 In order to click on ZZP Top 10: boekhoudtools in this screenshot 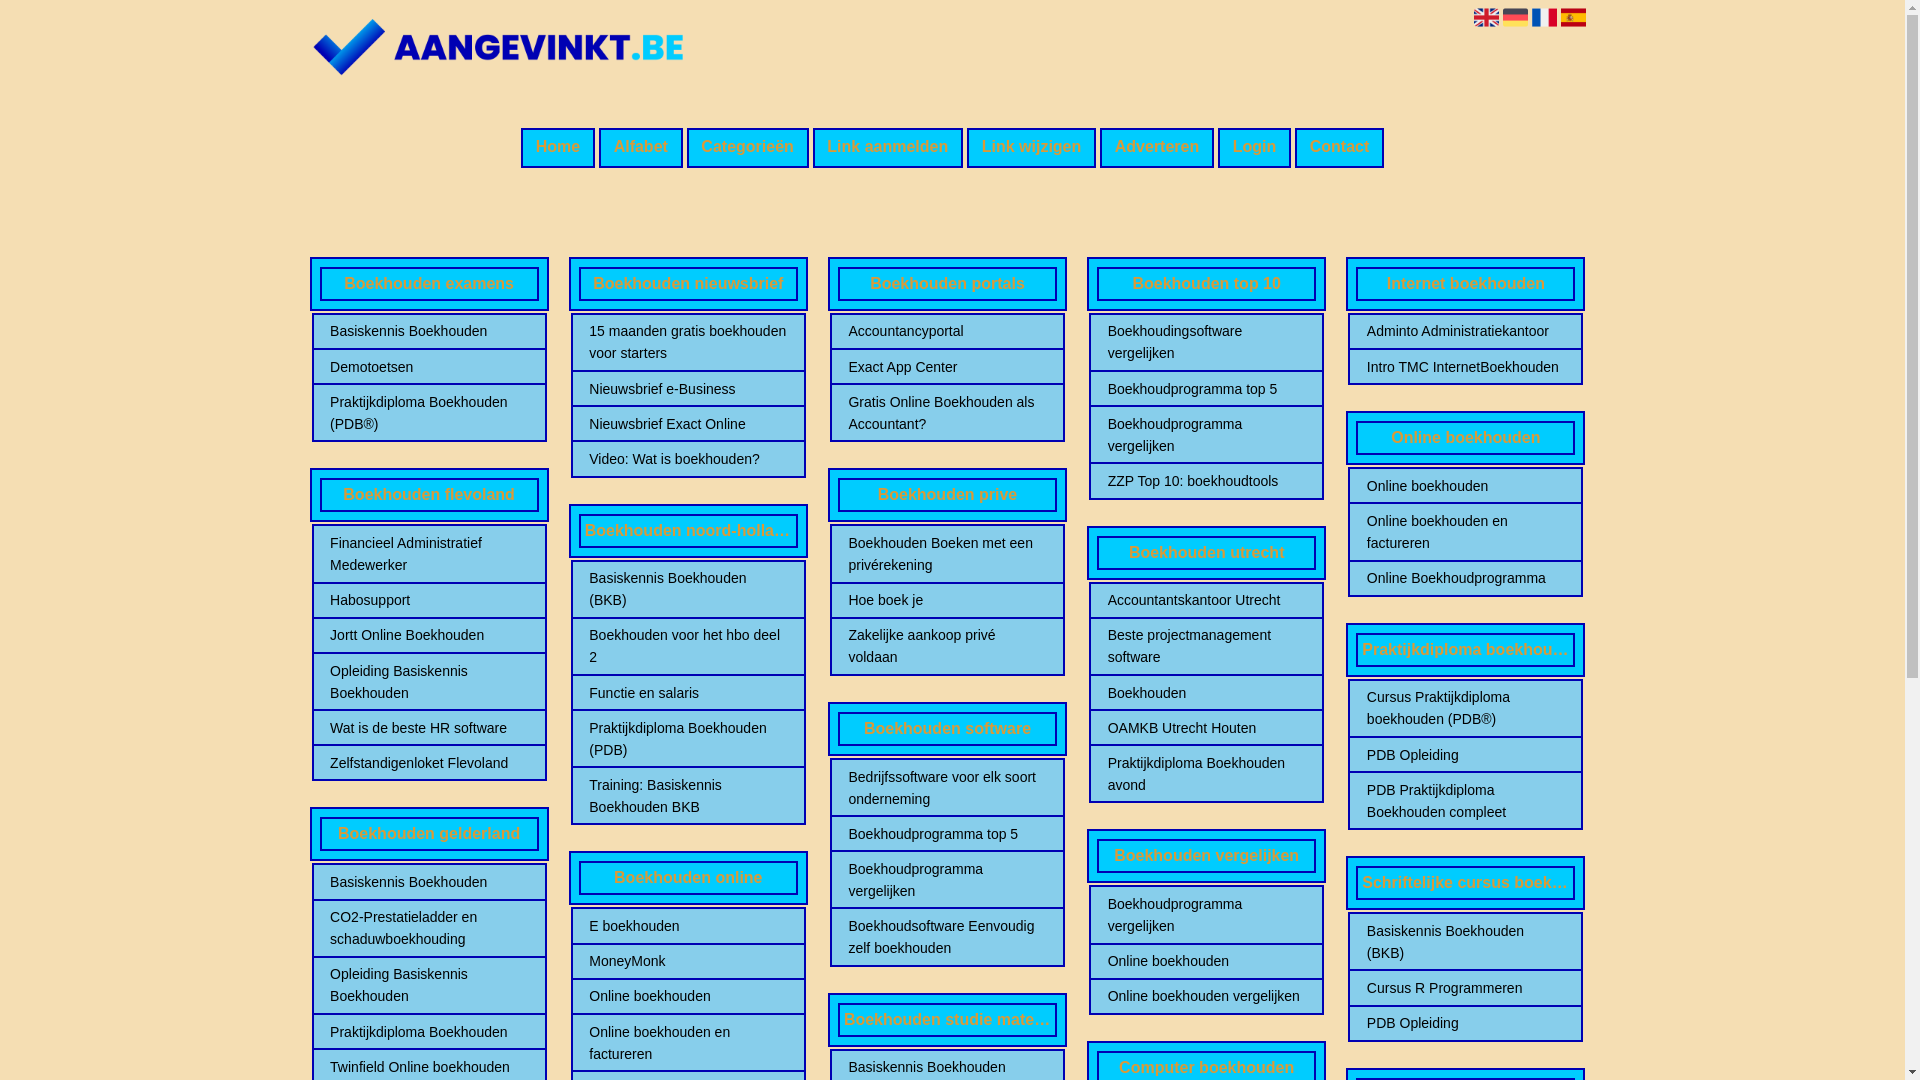, I will do `click(1207, 481)`.